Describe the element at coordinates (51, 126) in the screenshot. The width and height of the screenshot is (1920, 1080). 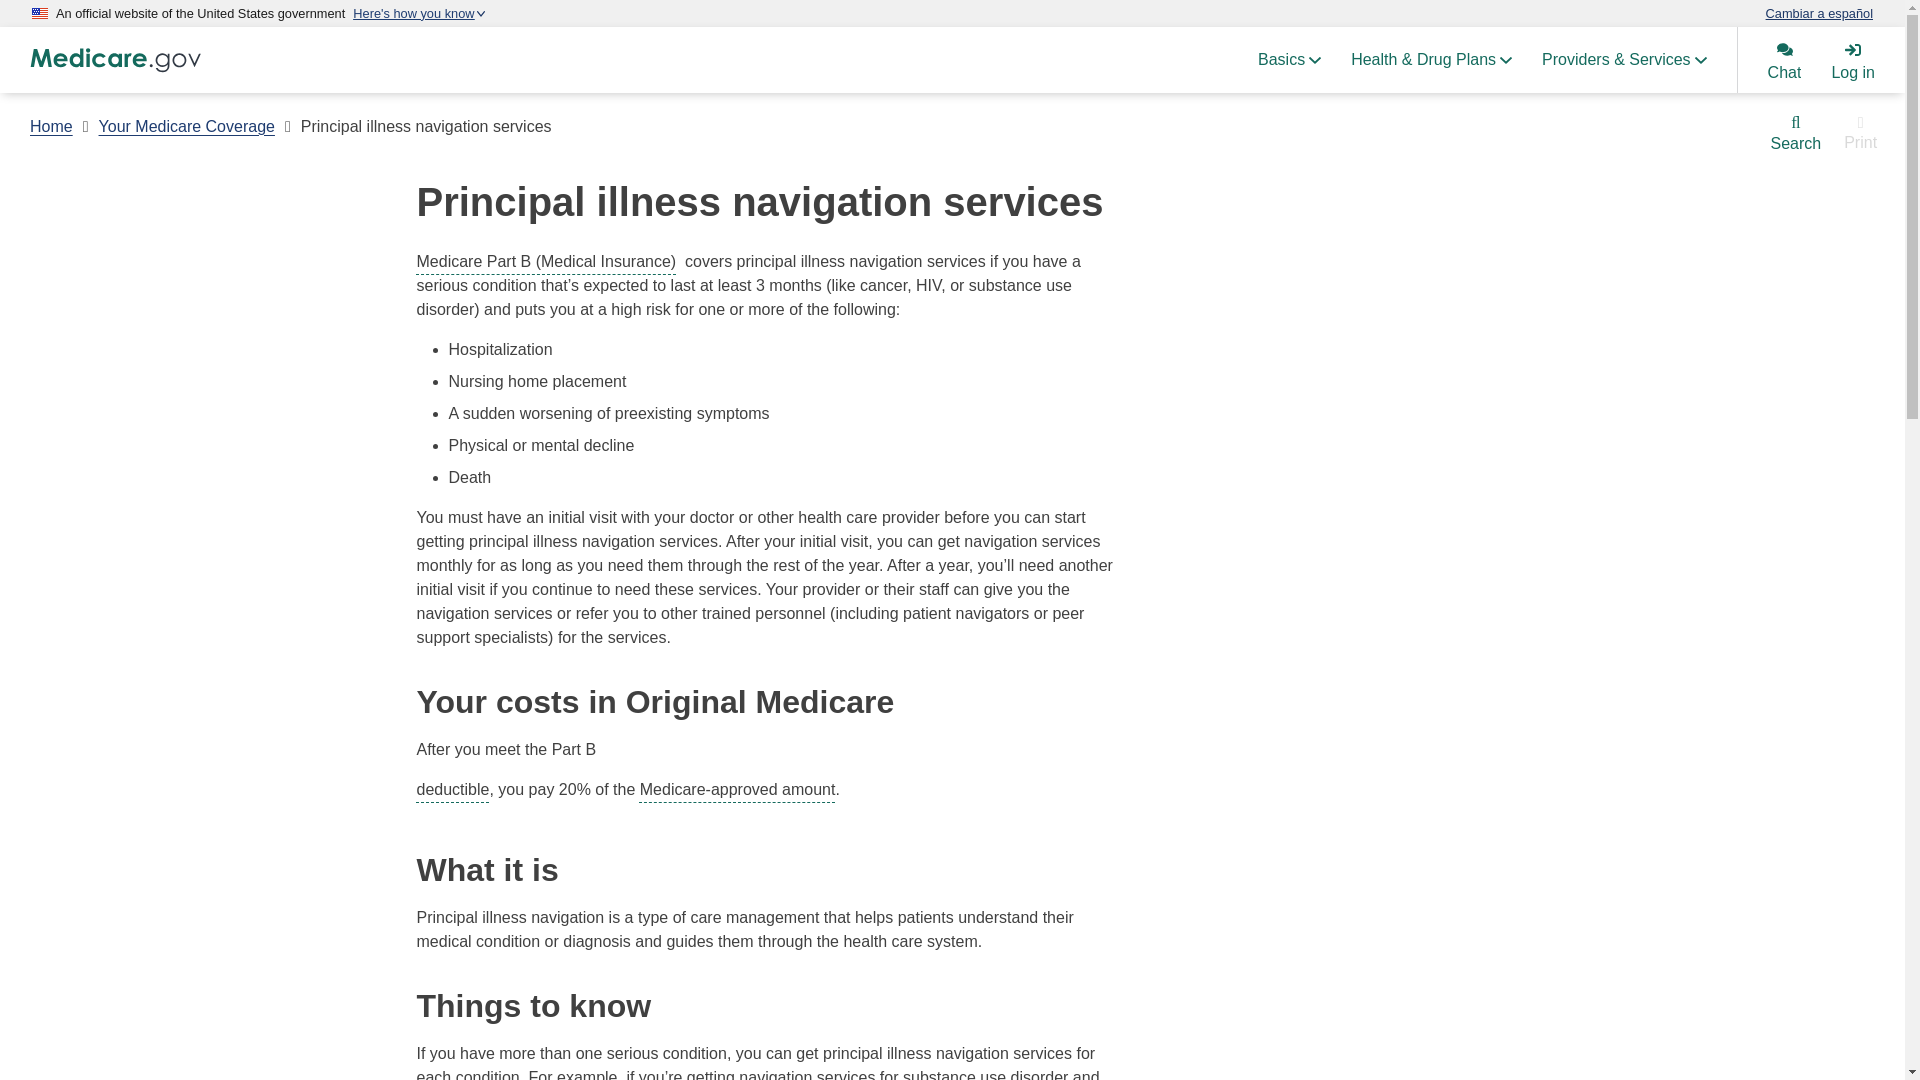
I see `Home` at that location.